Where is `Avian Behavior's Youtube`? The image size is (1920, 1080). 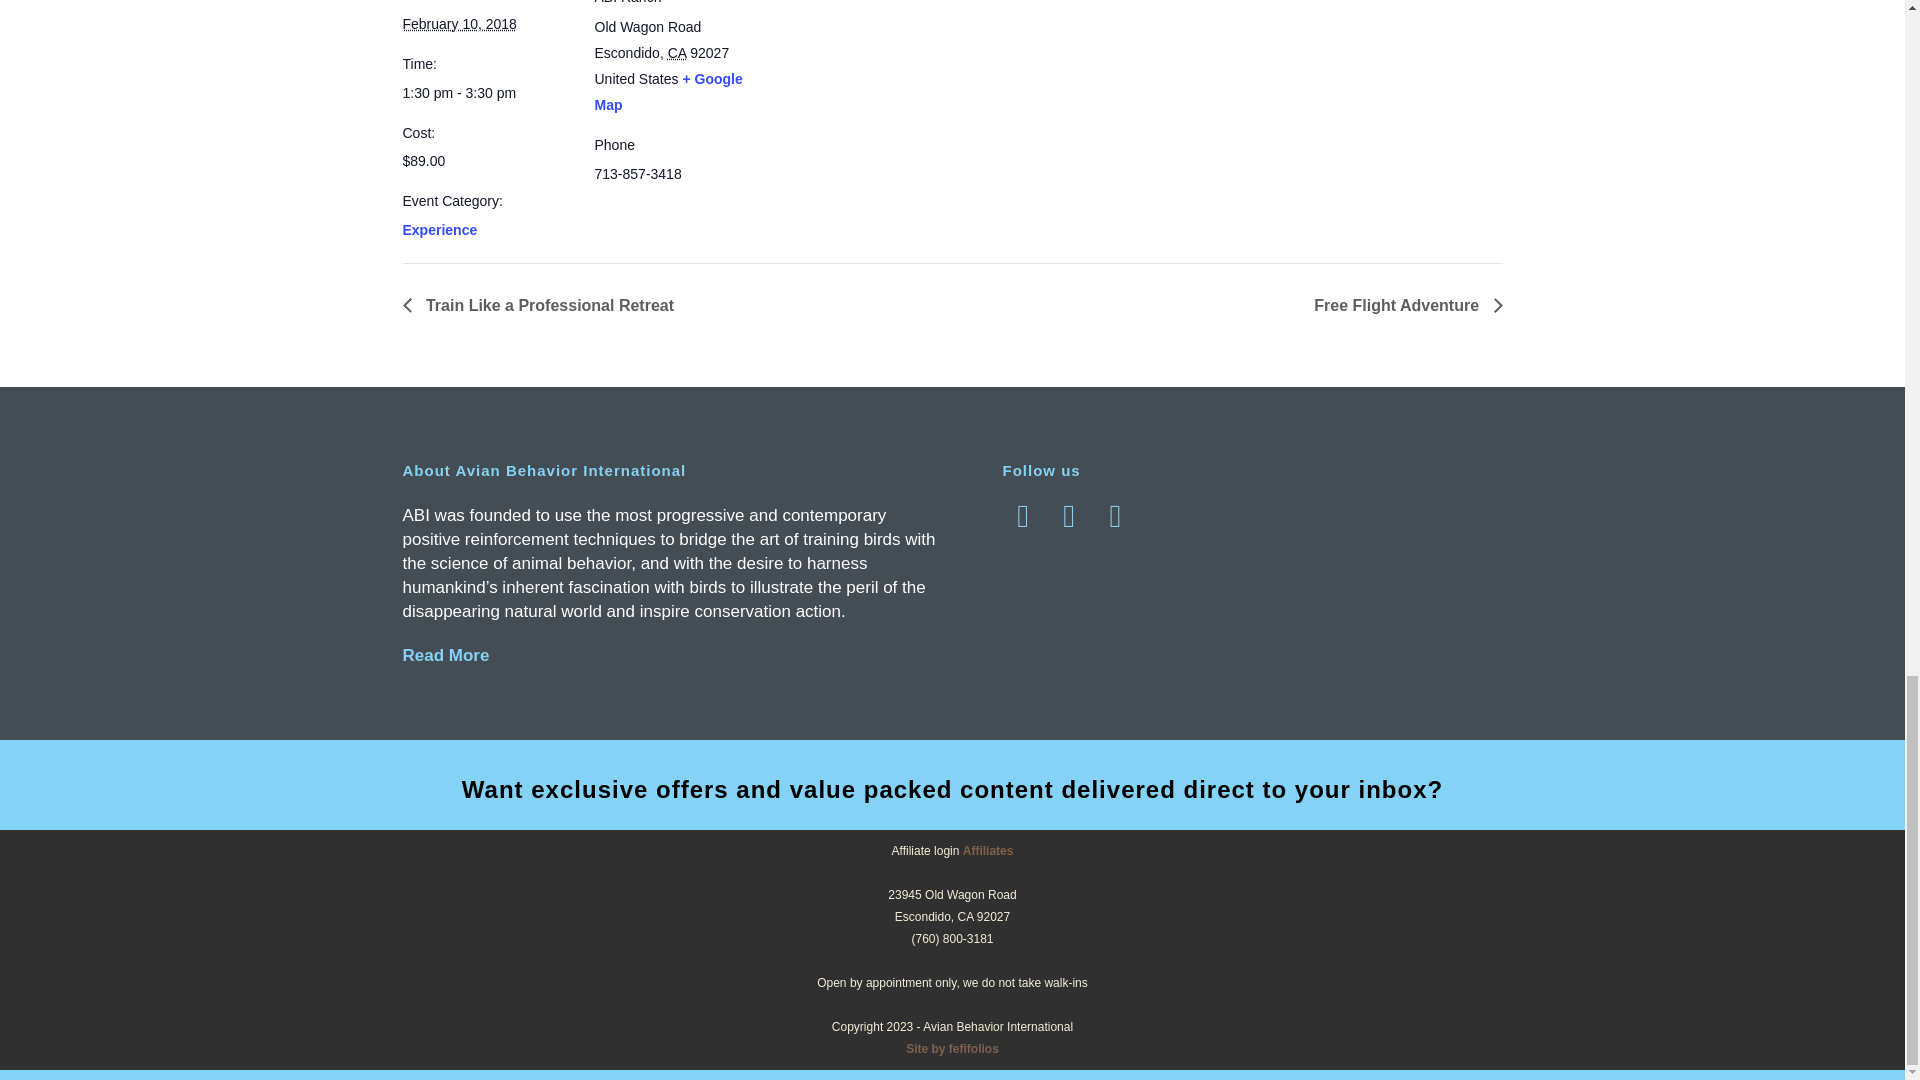 Avian Behavior's Youtube is located at coordinates (1117, 526).